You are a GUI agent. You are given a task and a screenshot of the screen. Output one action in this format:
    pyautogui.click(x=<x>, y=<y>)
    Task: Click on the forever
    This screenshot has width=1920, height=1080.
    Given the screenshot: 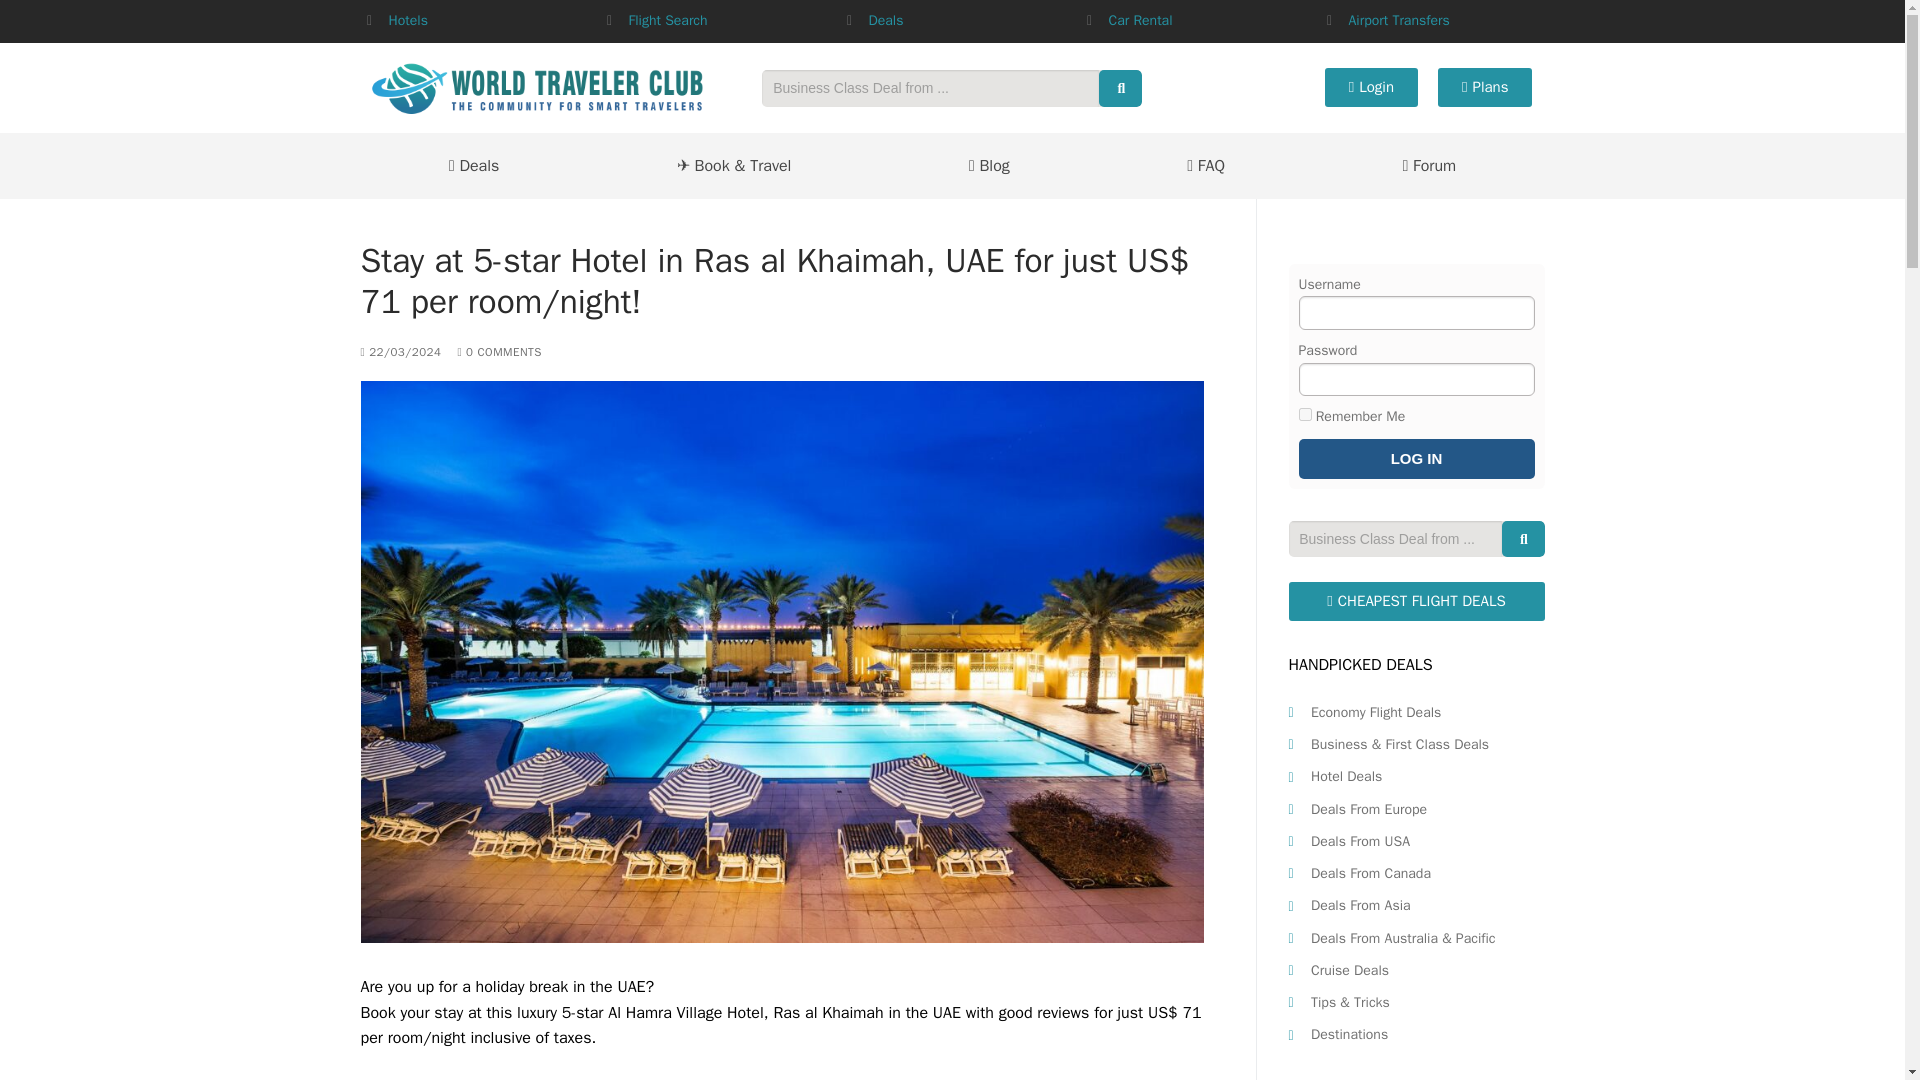 What is the action you would take?
    pyautogui.click(x=1304, y=414)
    